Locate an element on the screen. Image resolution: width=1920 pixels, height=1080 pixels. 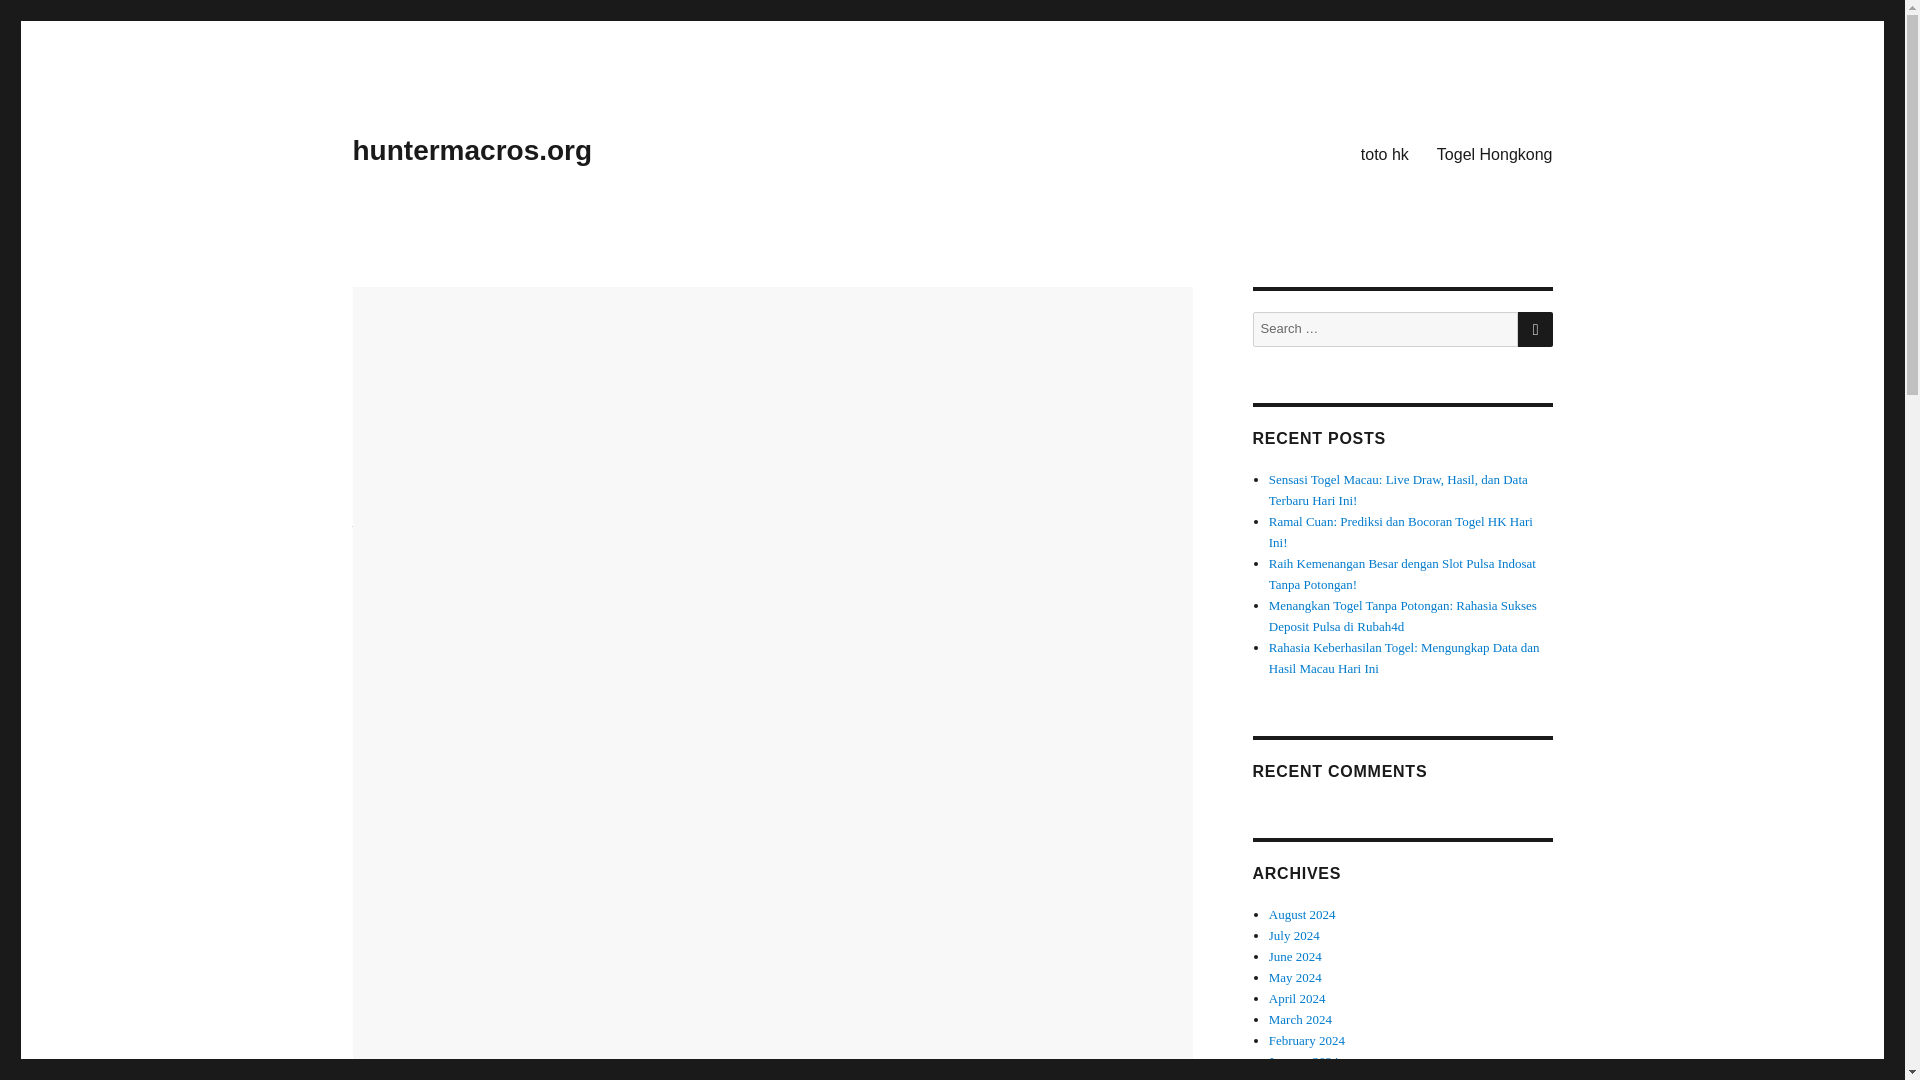
toto hk is located at coordinates (1384, 153).